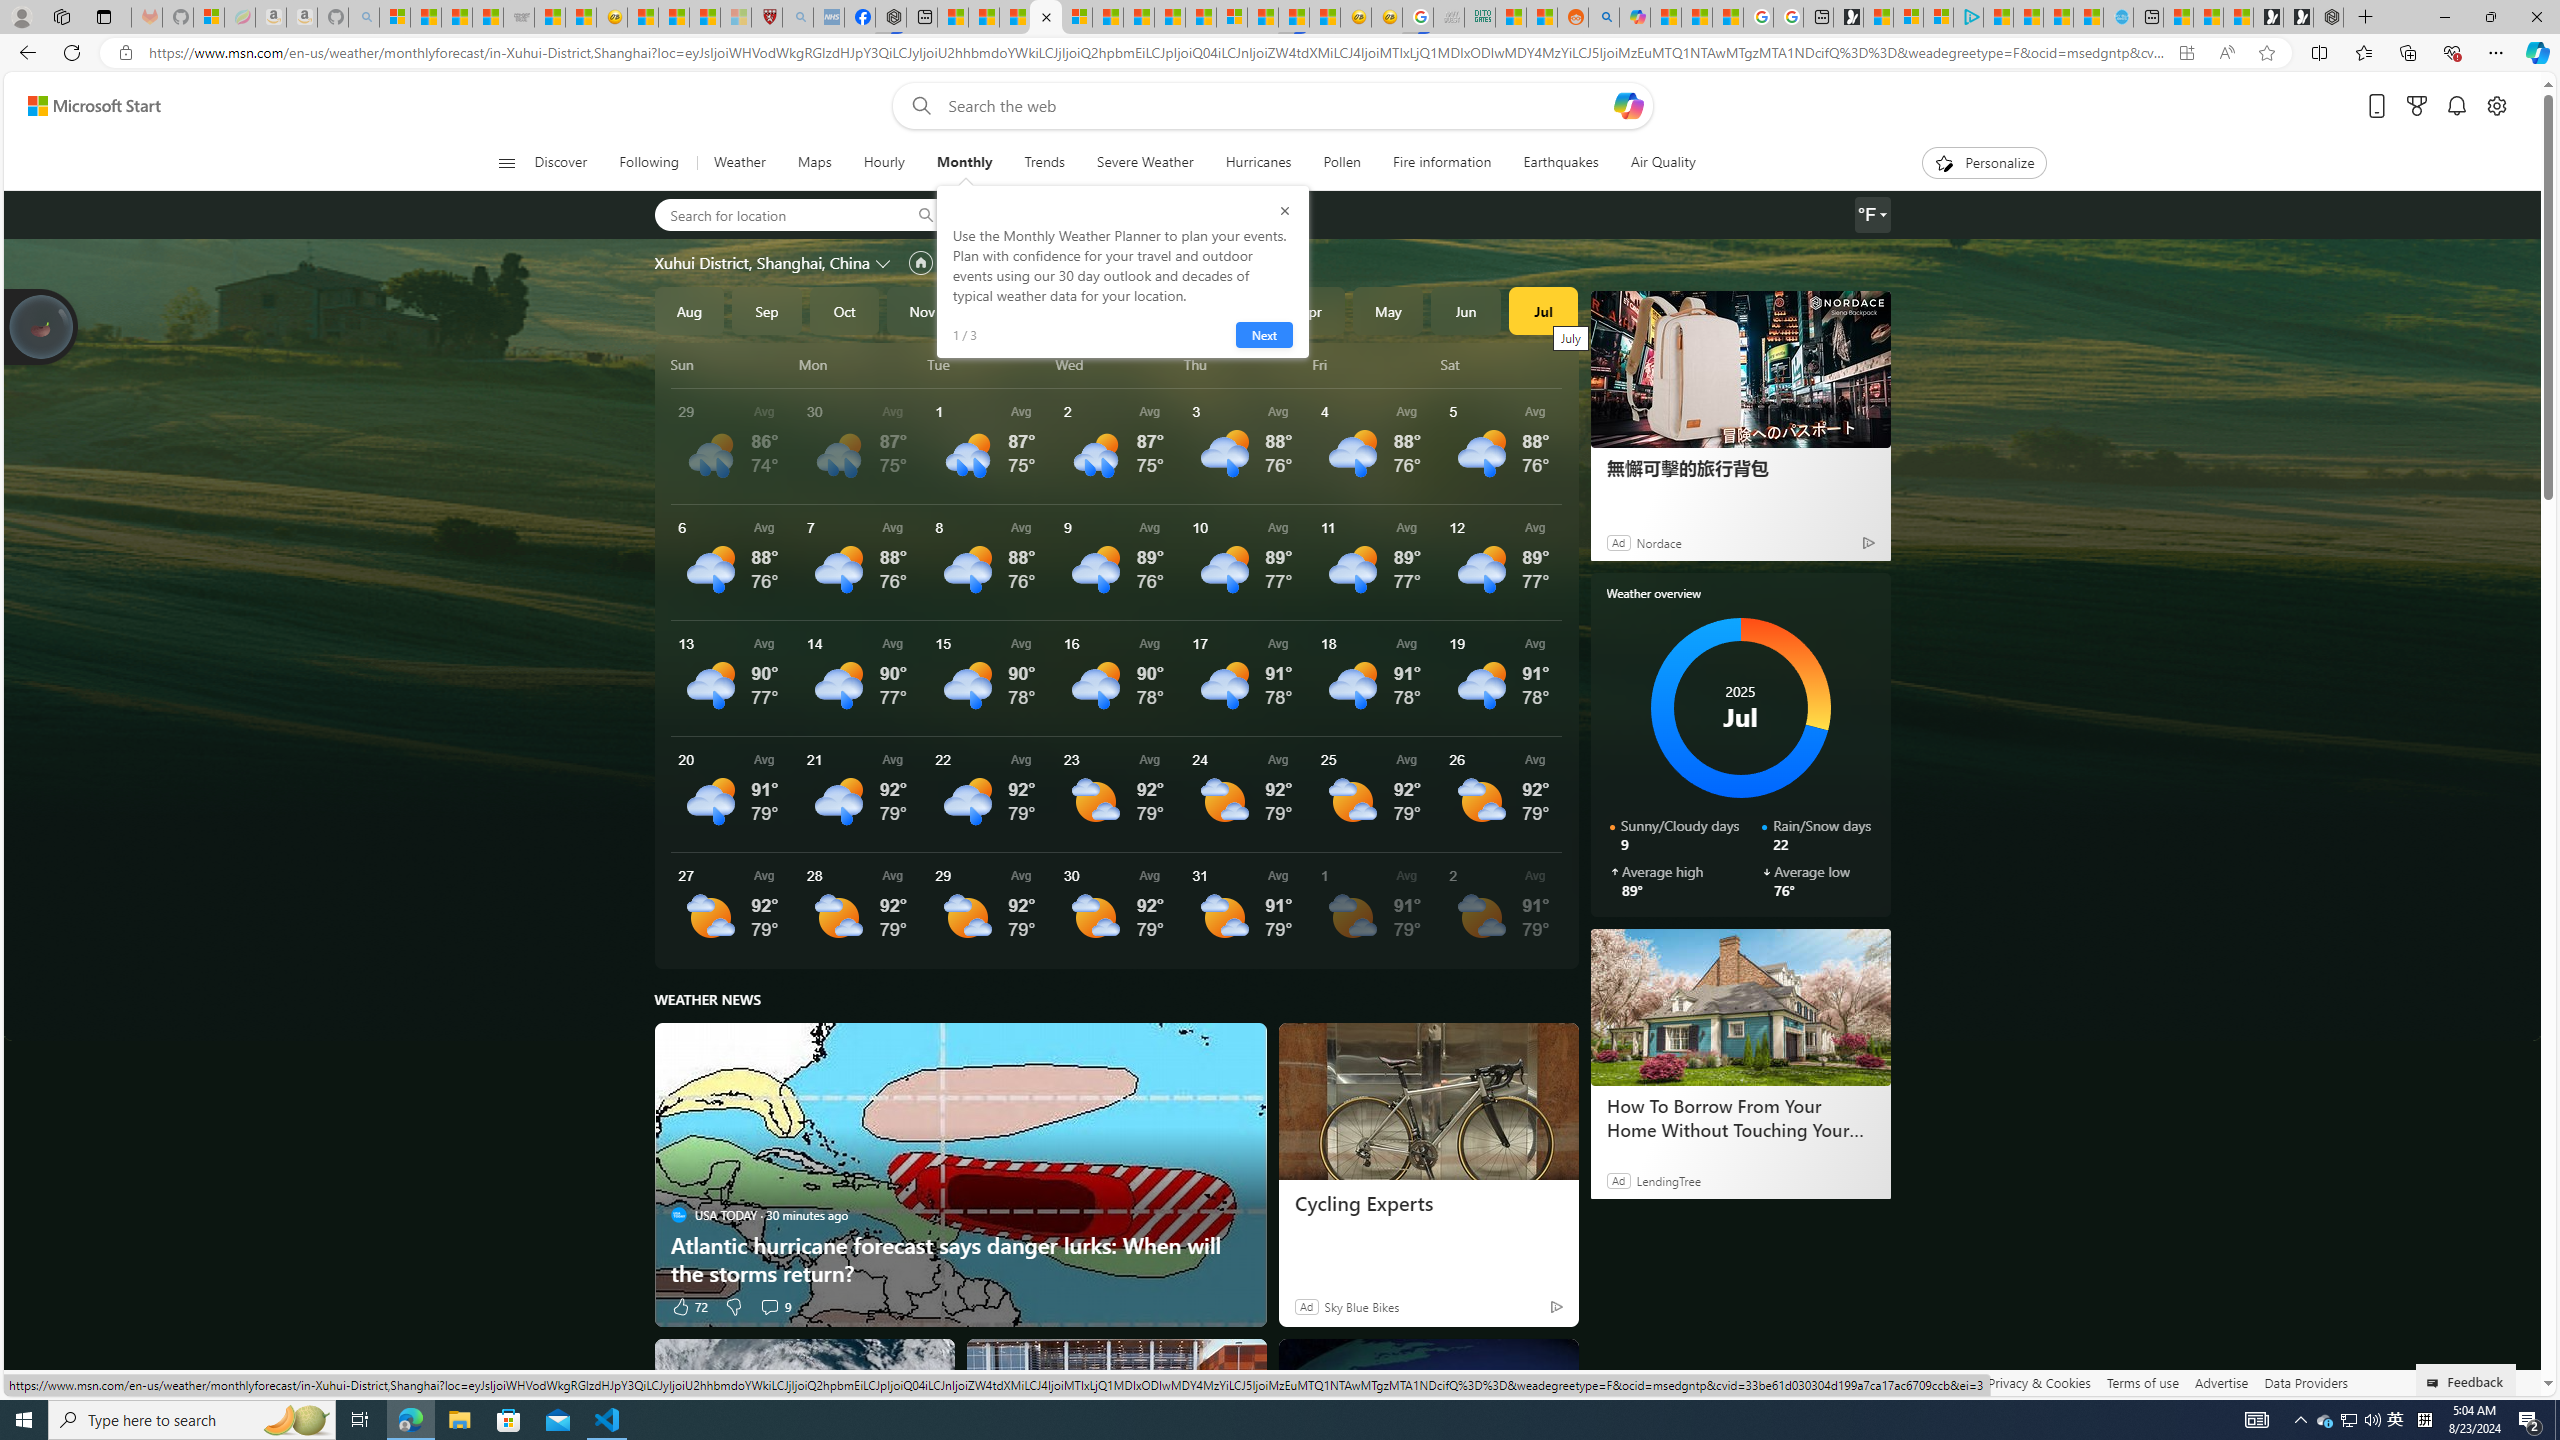  I want to click on Nov, so click(921, 310).